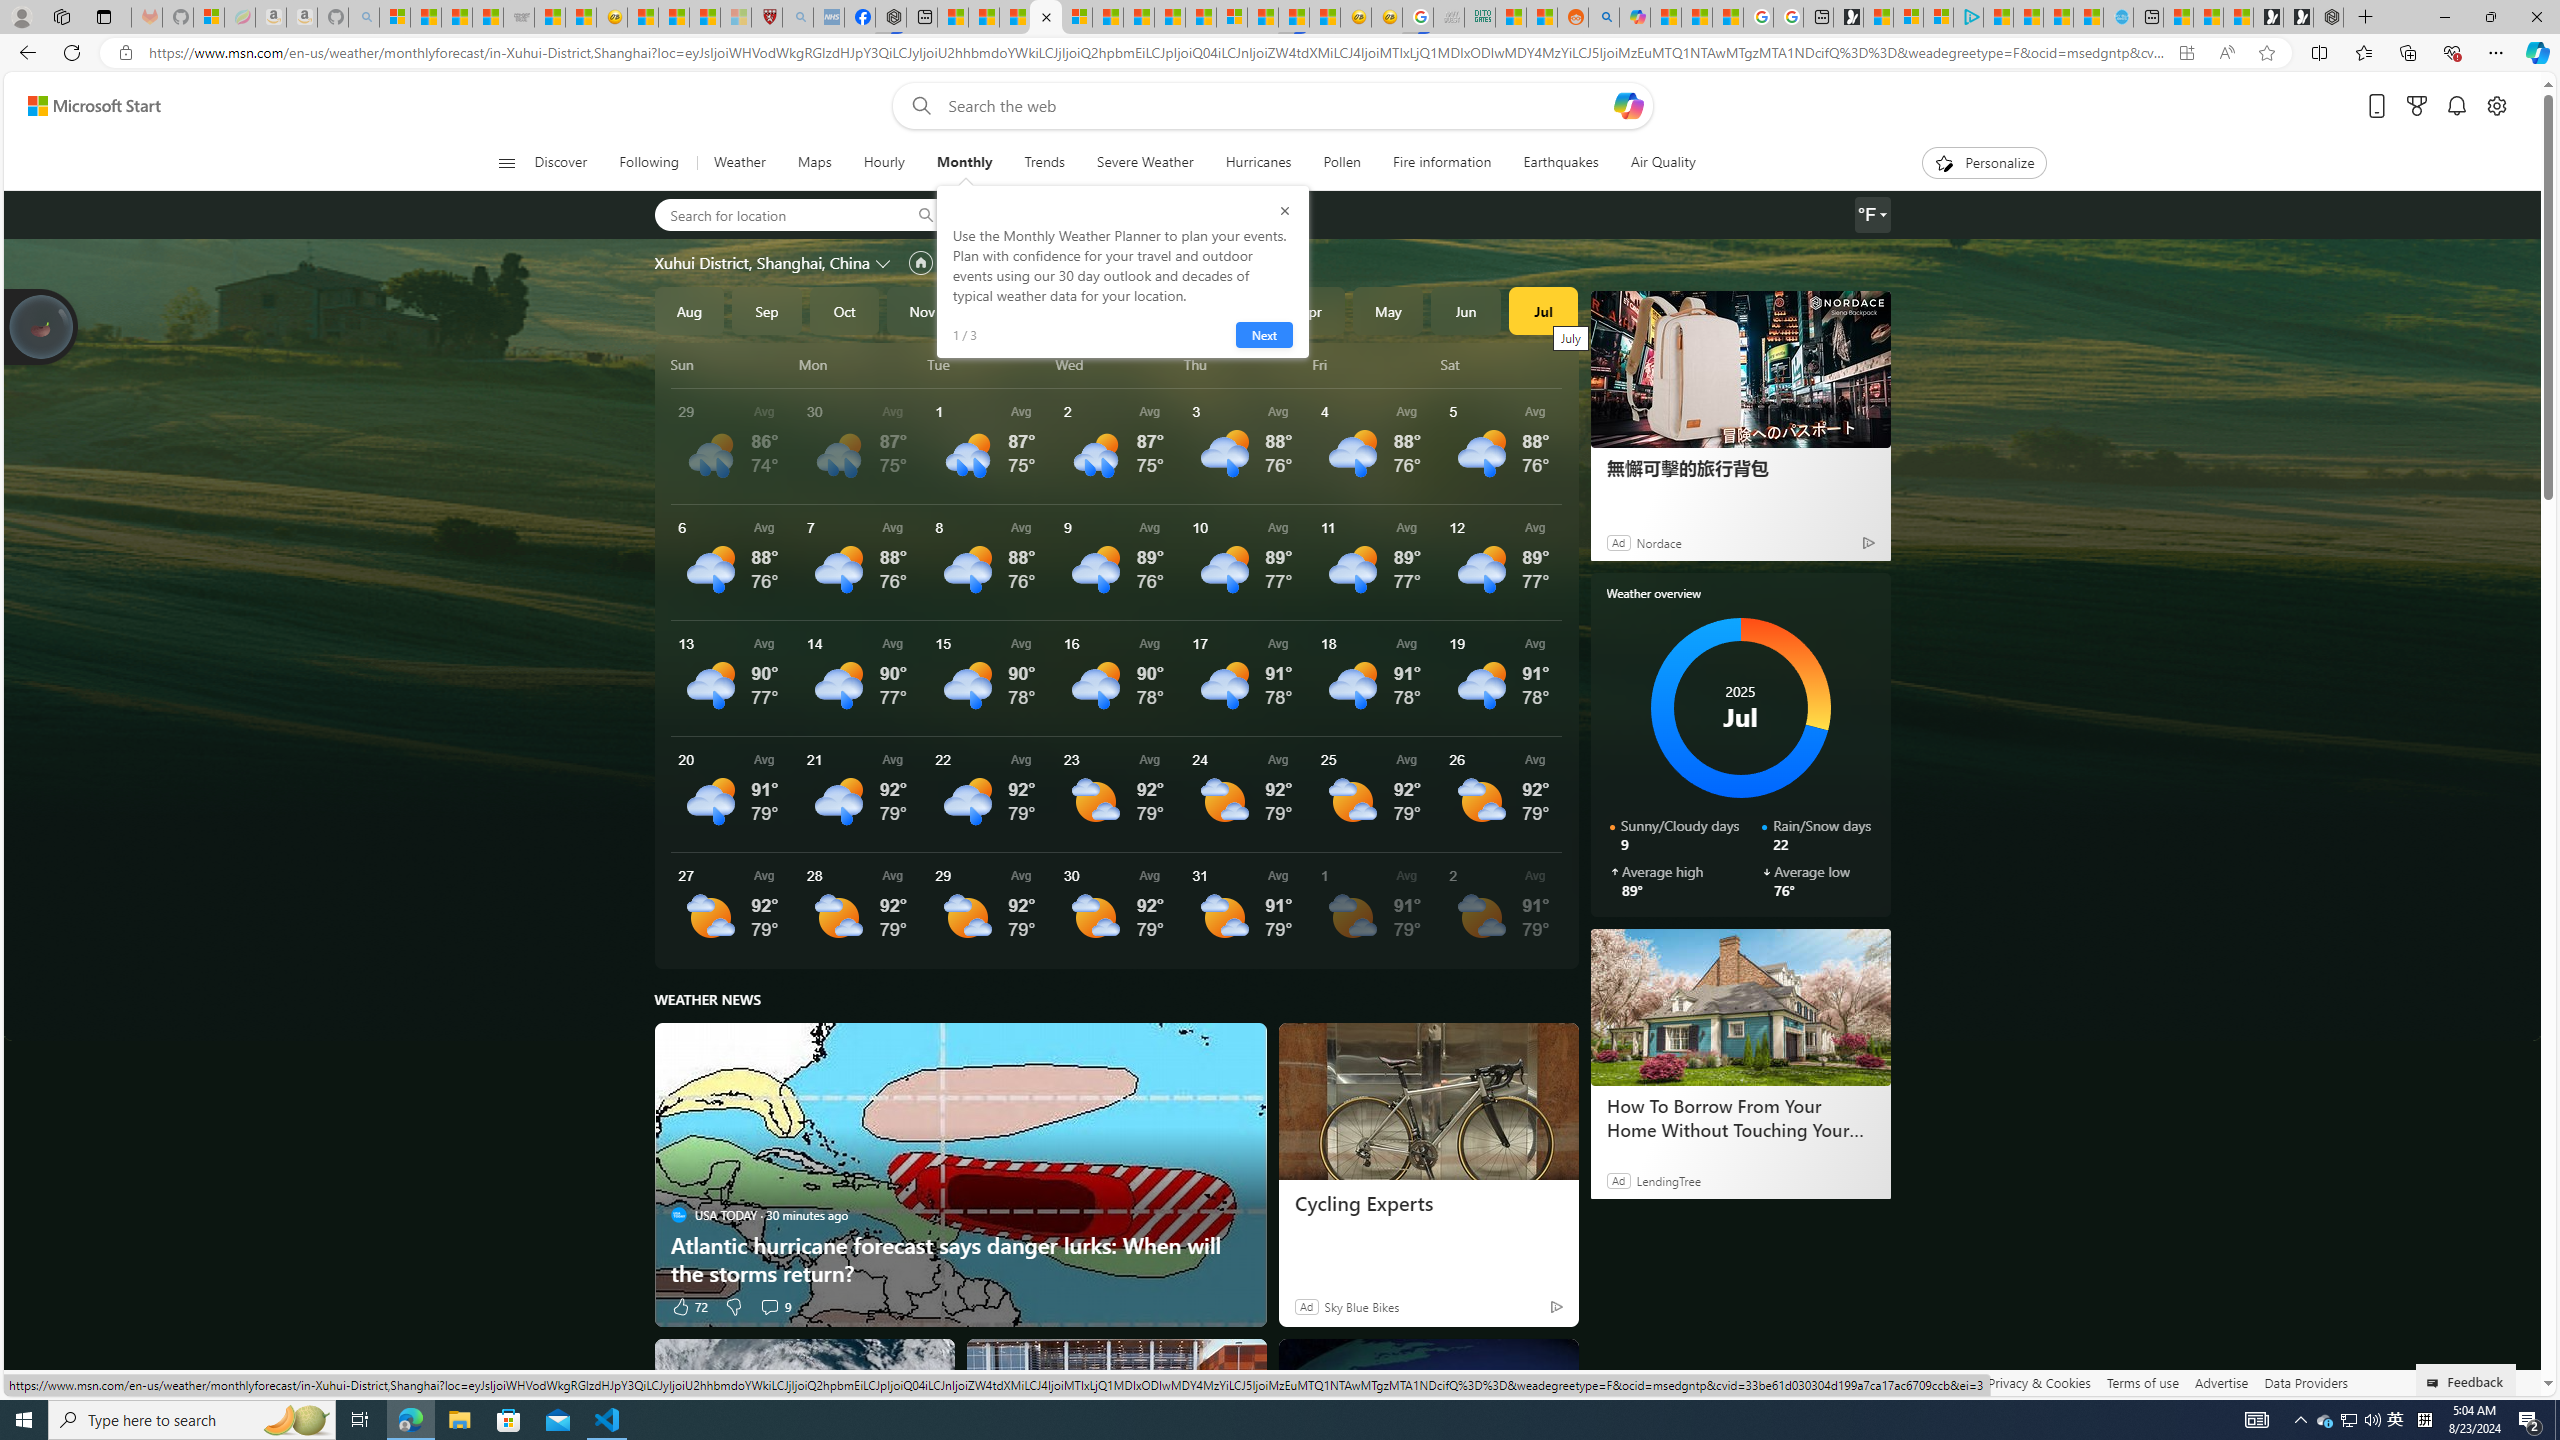  I want to click on Nov, so click(921, 310).